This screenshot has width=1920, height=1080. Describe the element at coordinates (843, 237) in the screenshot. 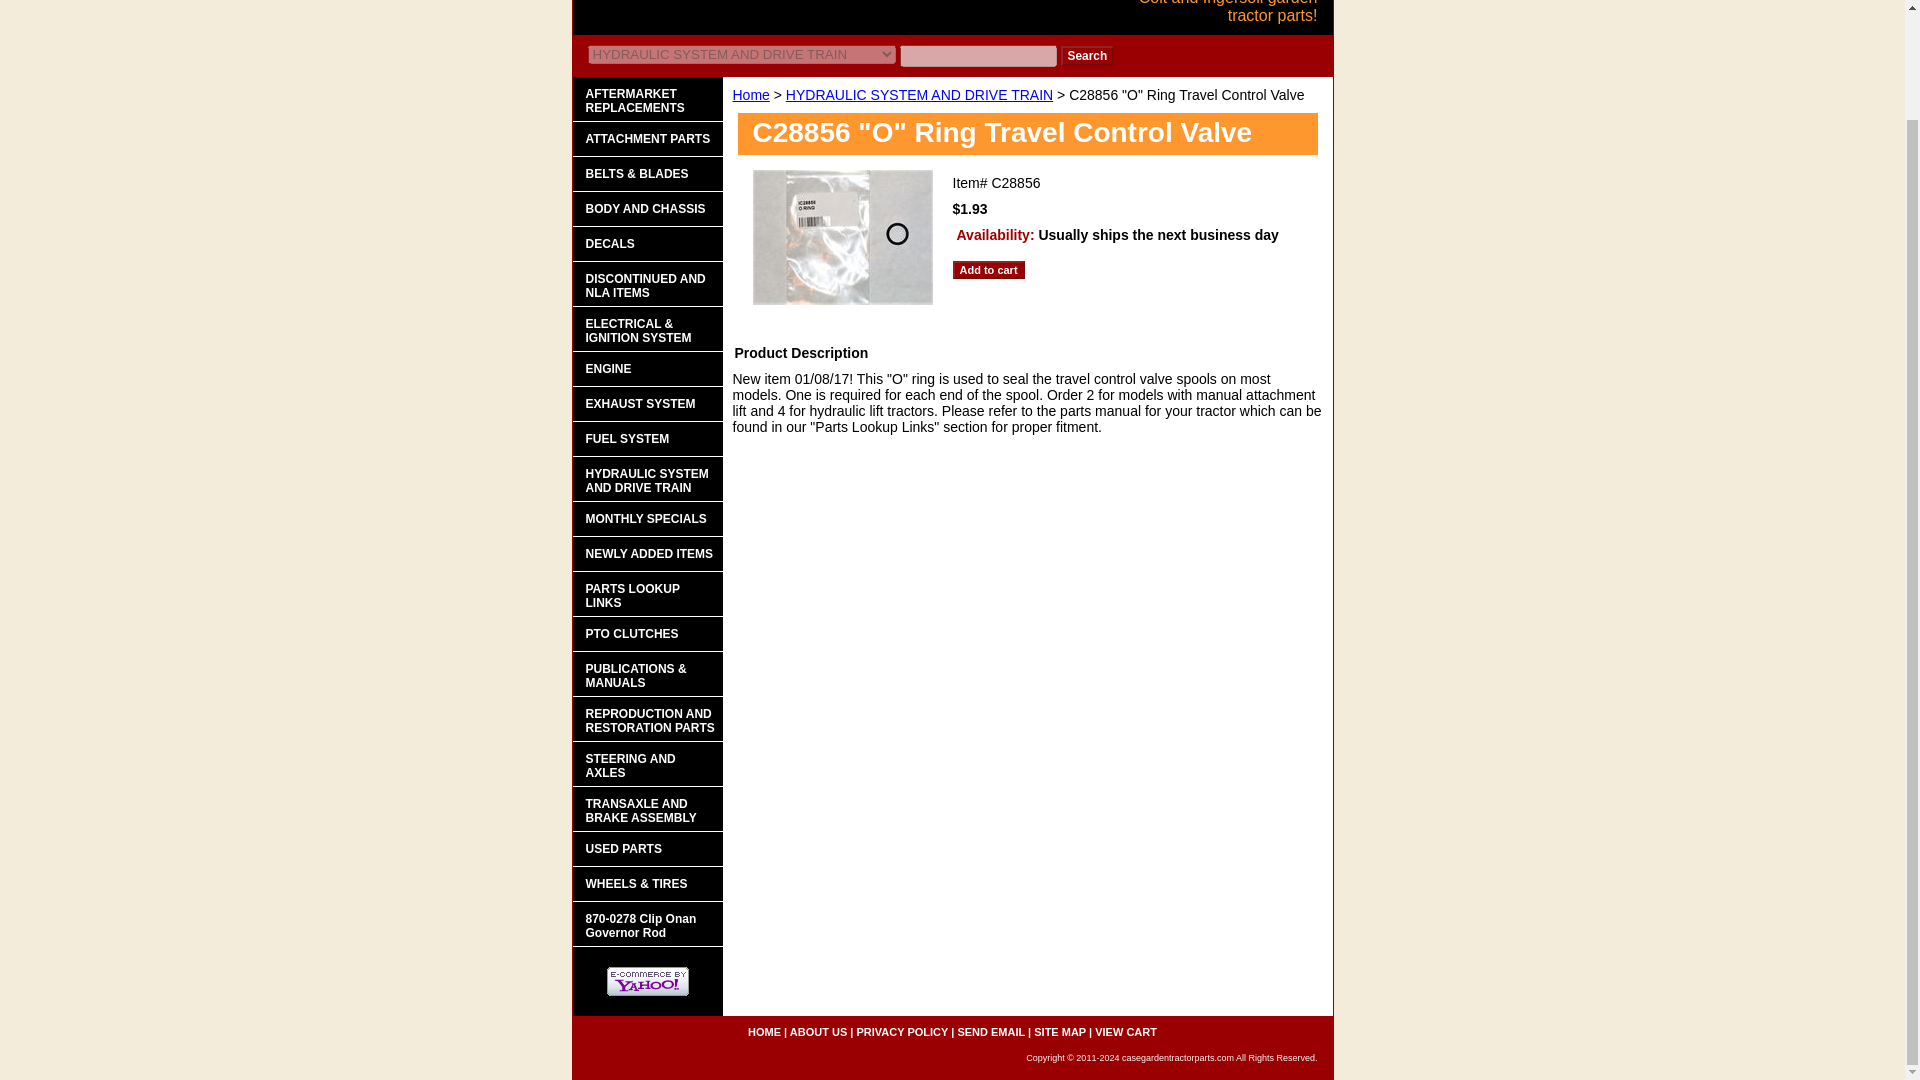

I see `C28856 "O" Ring Travel Control Valve` at that location.